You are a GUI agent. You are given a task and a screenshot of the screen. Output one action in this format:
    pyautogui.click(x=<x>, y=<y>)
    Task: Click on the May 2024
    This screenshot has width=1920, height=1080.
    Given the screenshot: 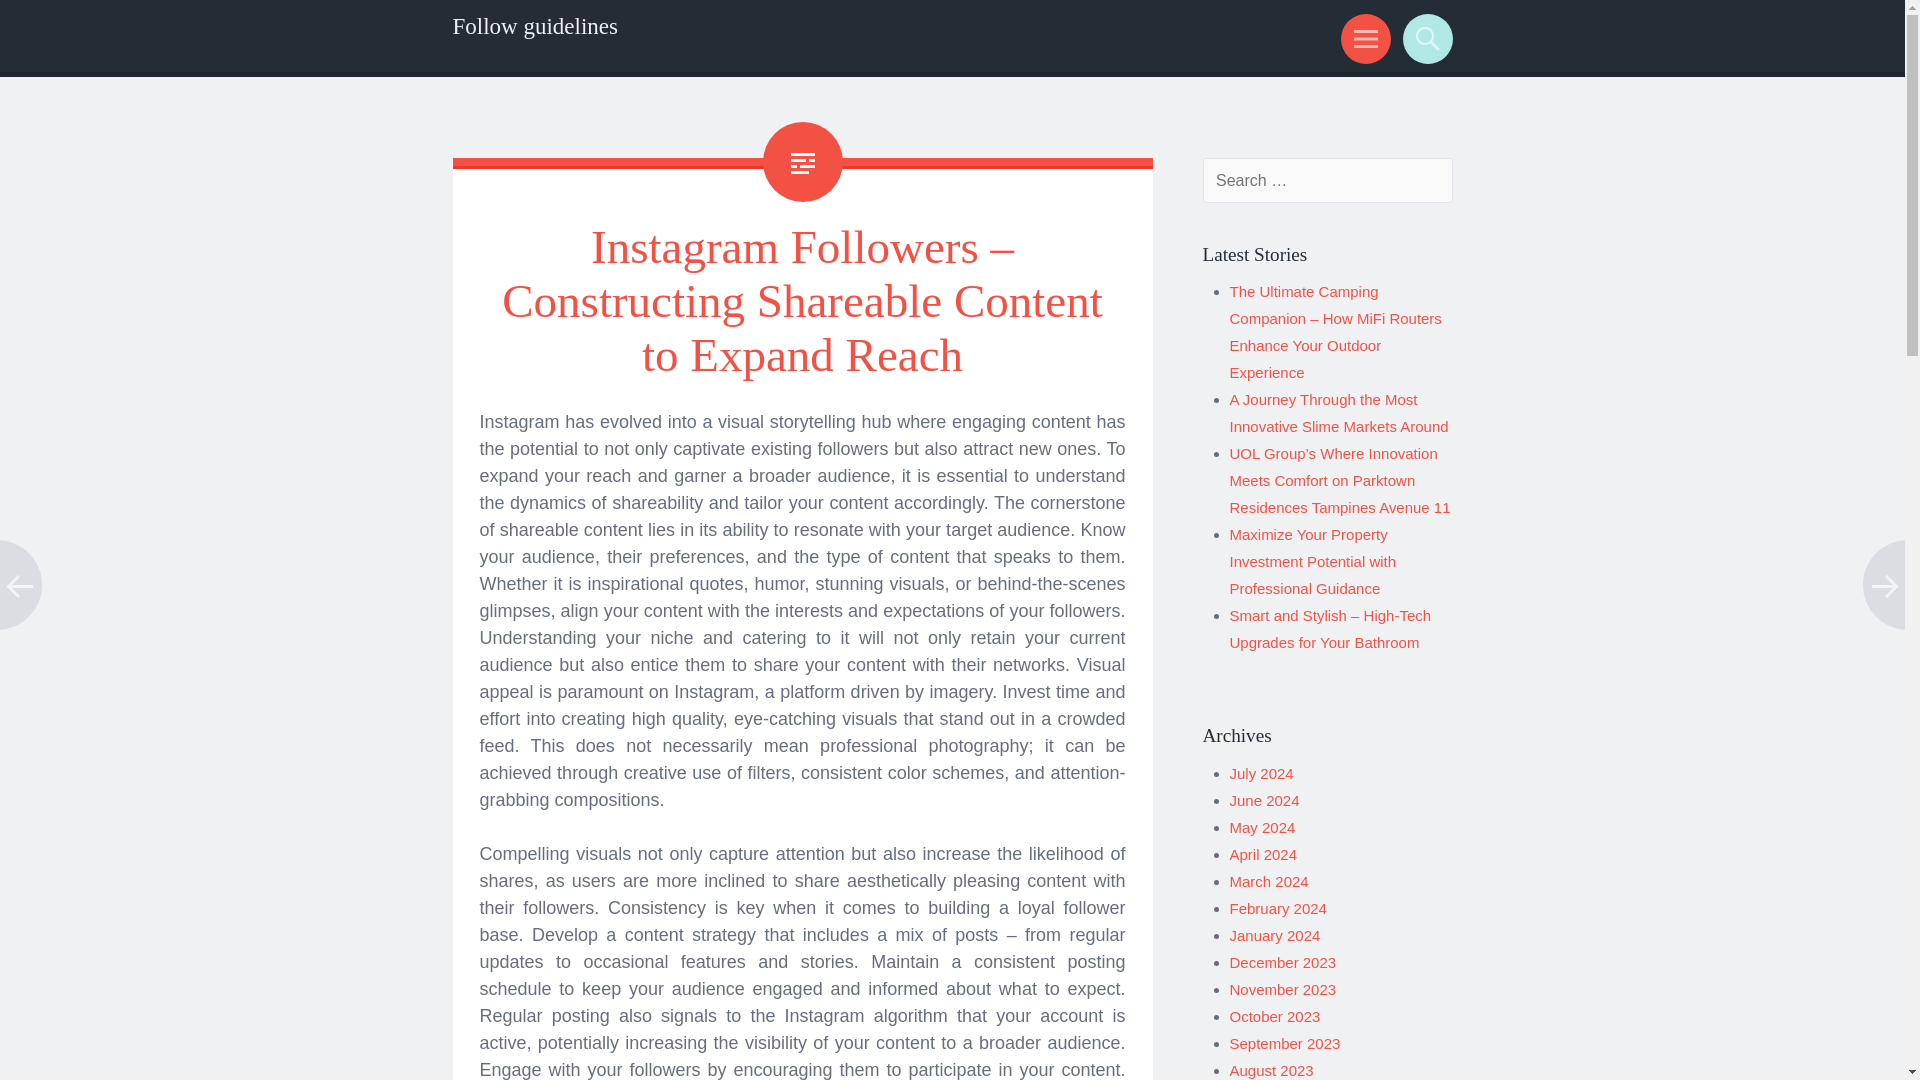 What is the action you would take?
    pyautogui.click(x=1263, y=826)
    